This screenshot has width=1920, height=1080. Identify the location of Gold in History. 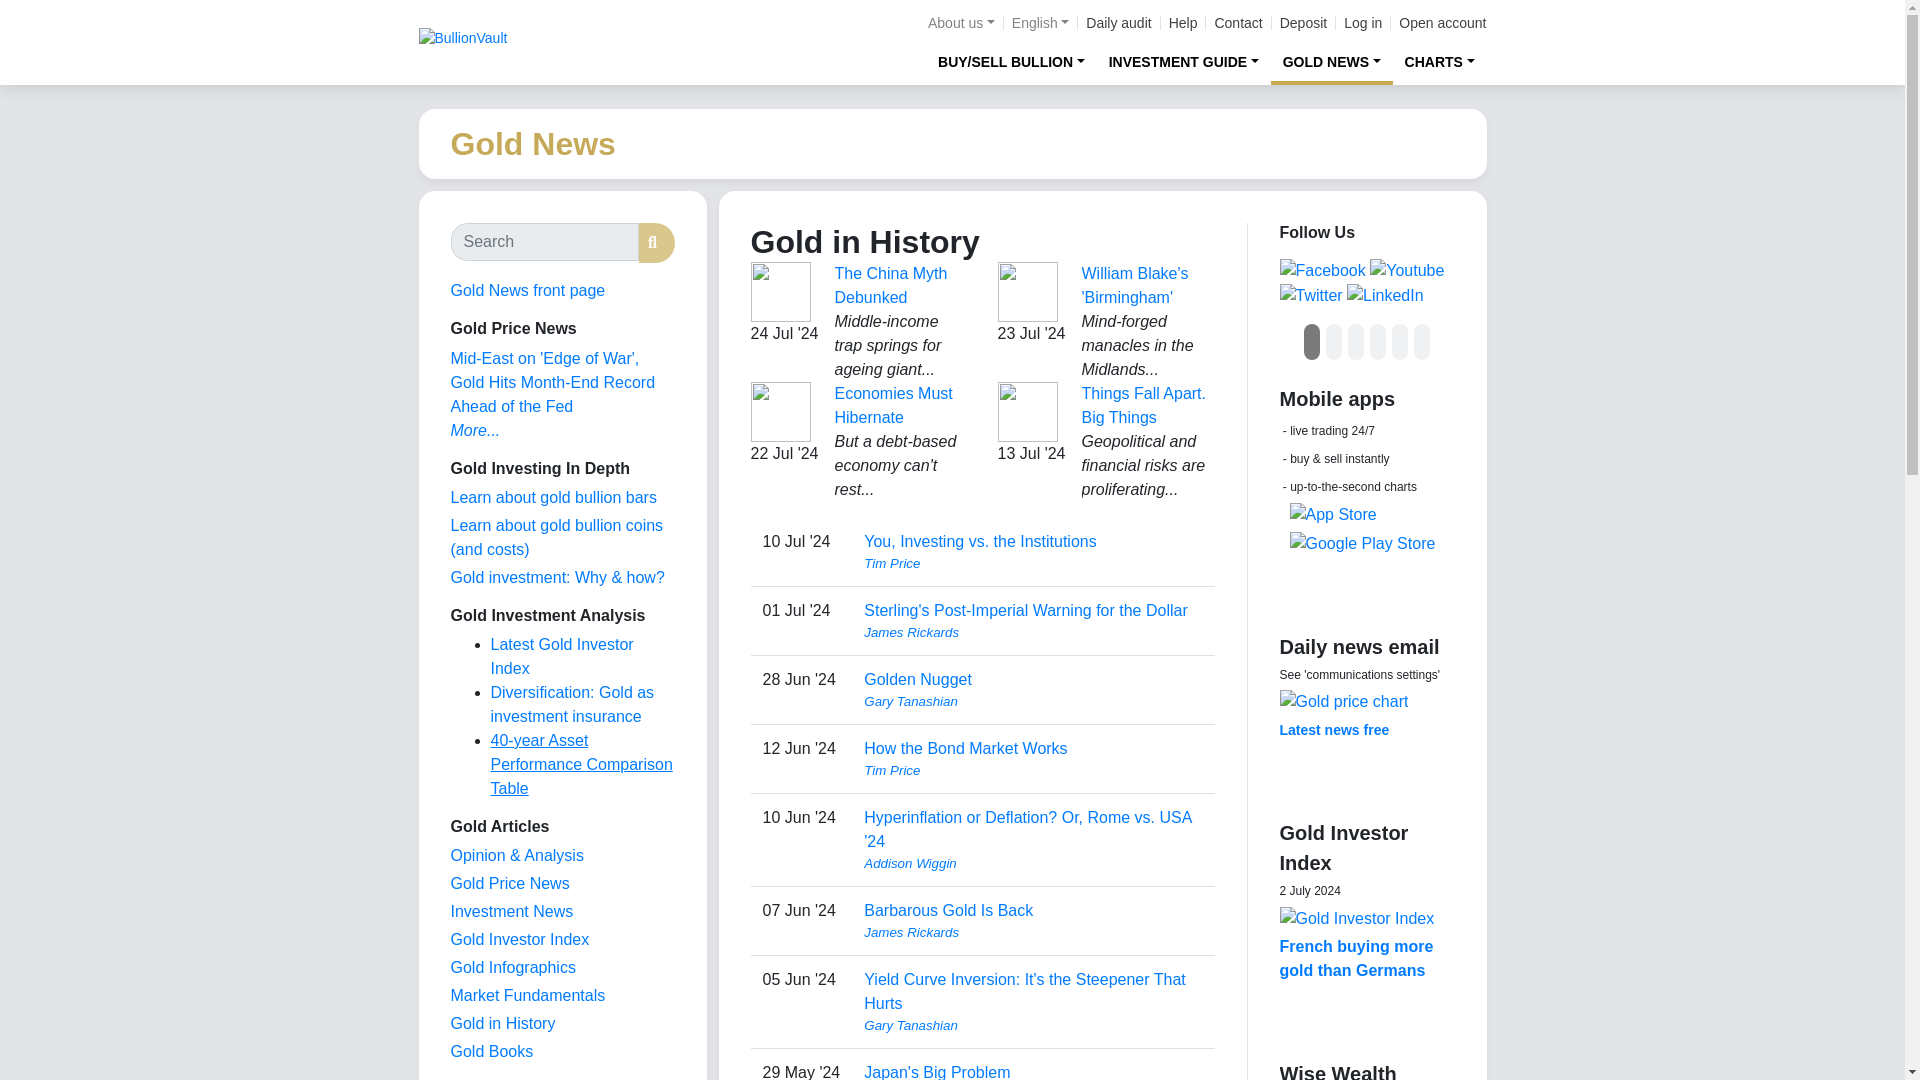
(502, 1024).